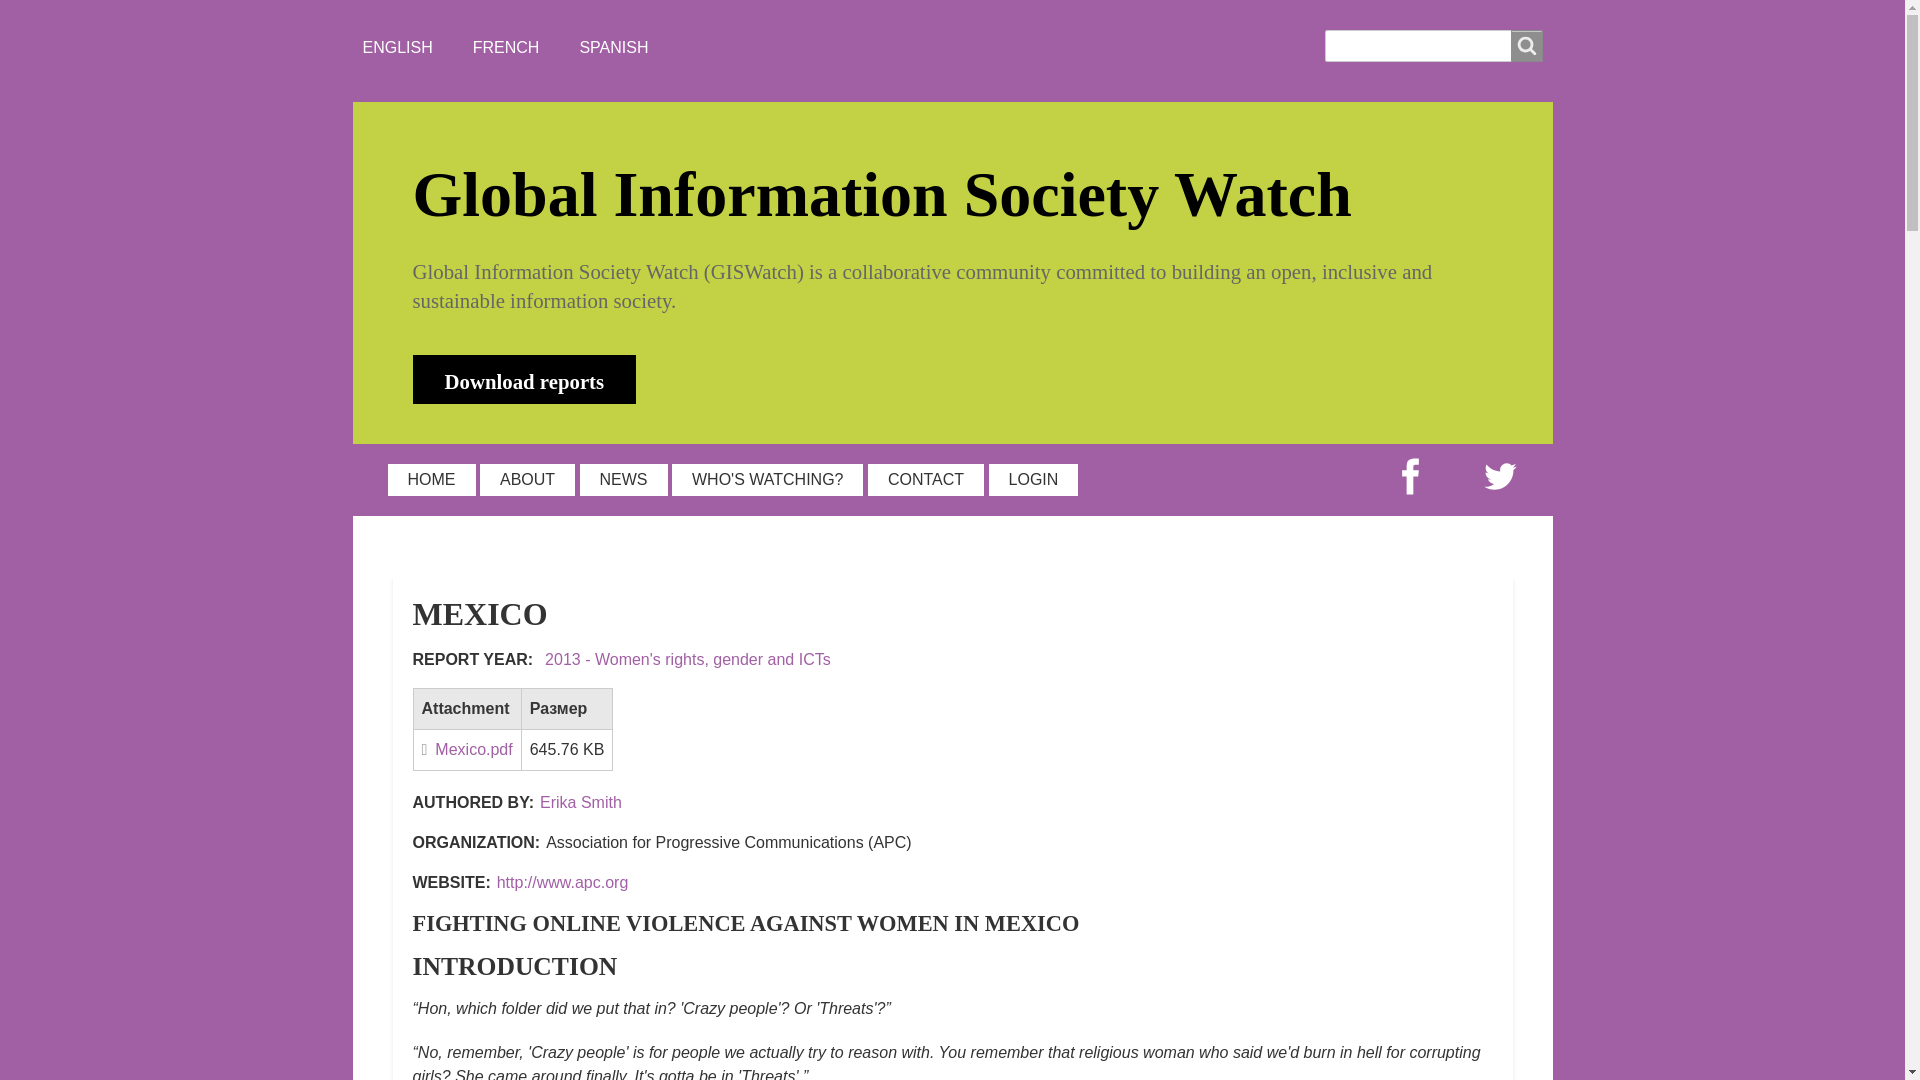 The width and height of the screenshot is (1920, 1080). I want to click on Mexico.pdf, so click(467, 749).